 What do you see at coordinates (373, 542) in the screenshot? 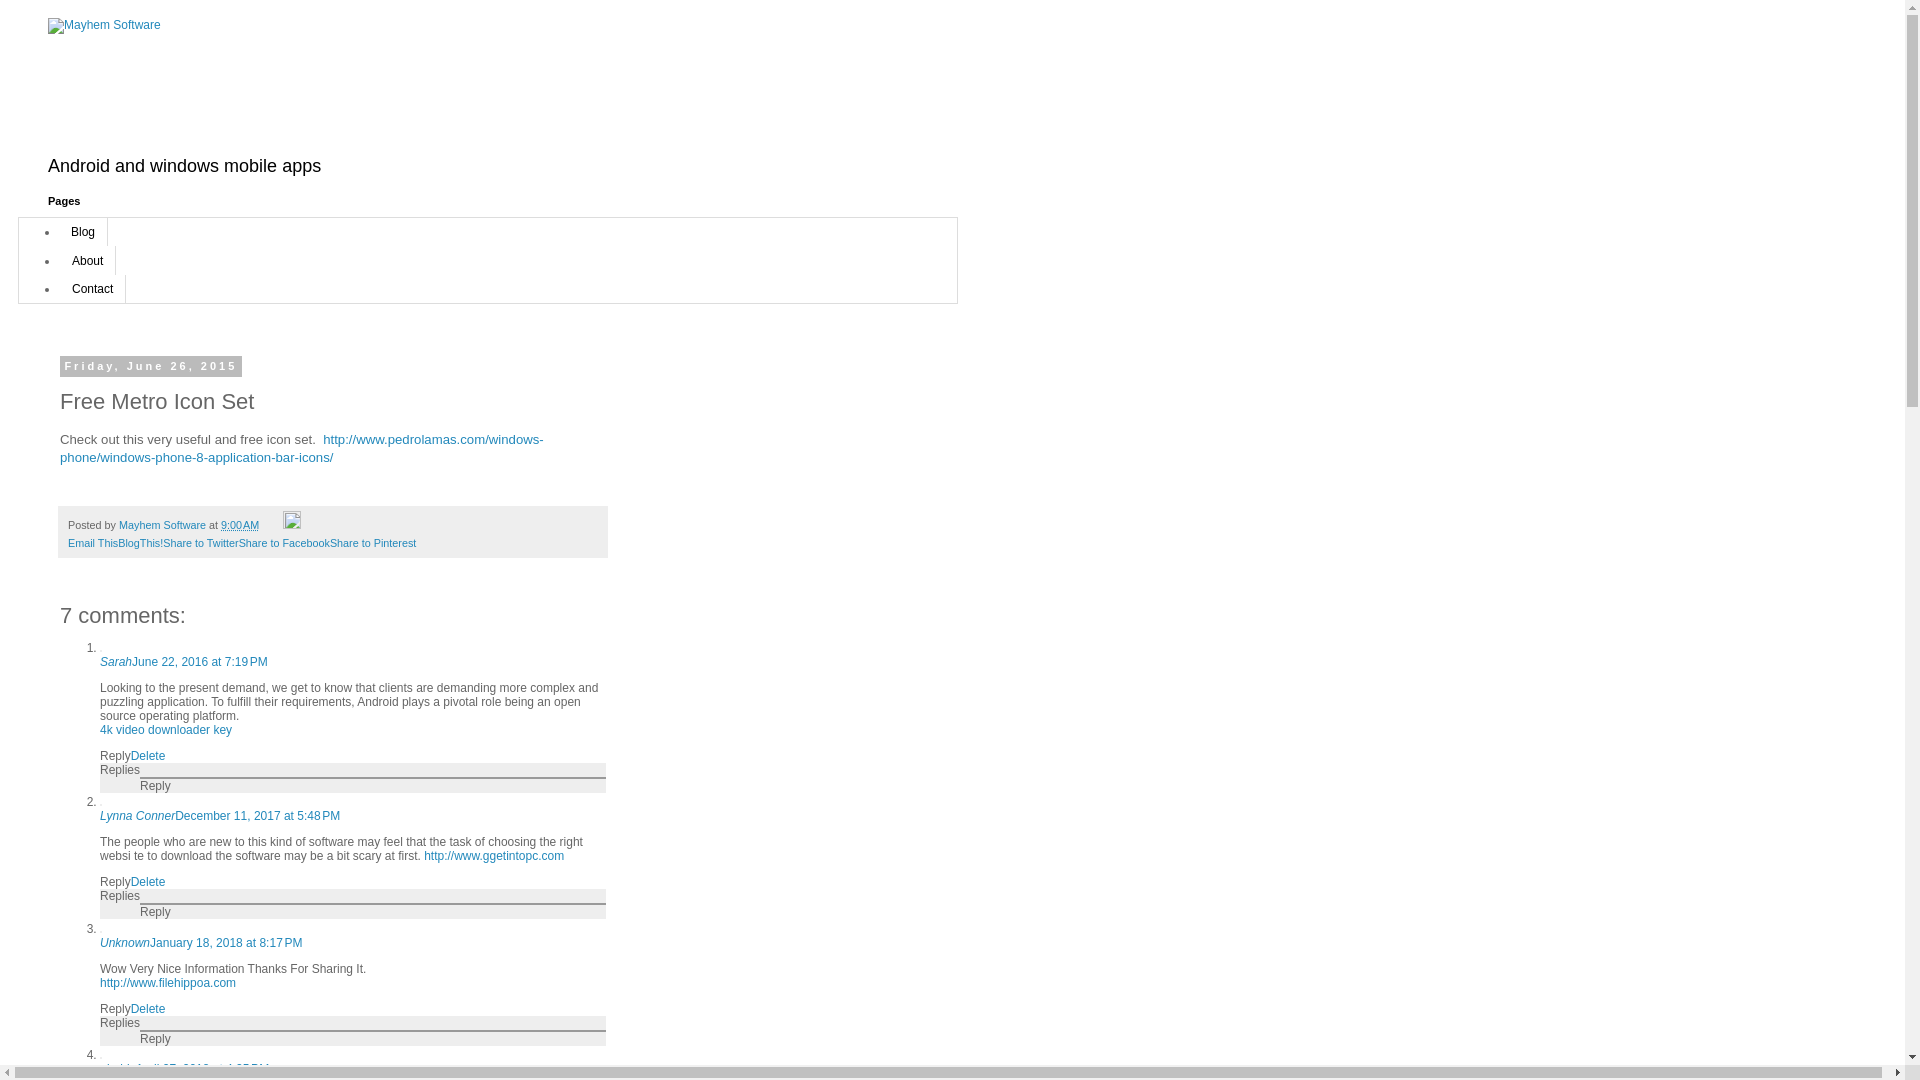
I see `Share to Pinterest` at bounding box center [373, 542].